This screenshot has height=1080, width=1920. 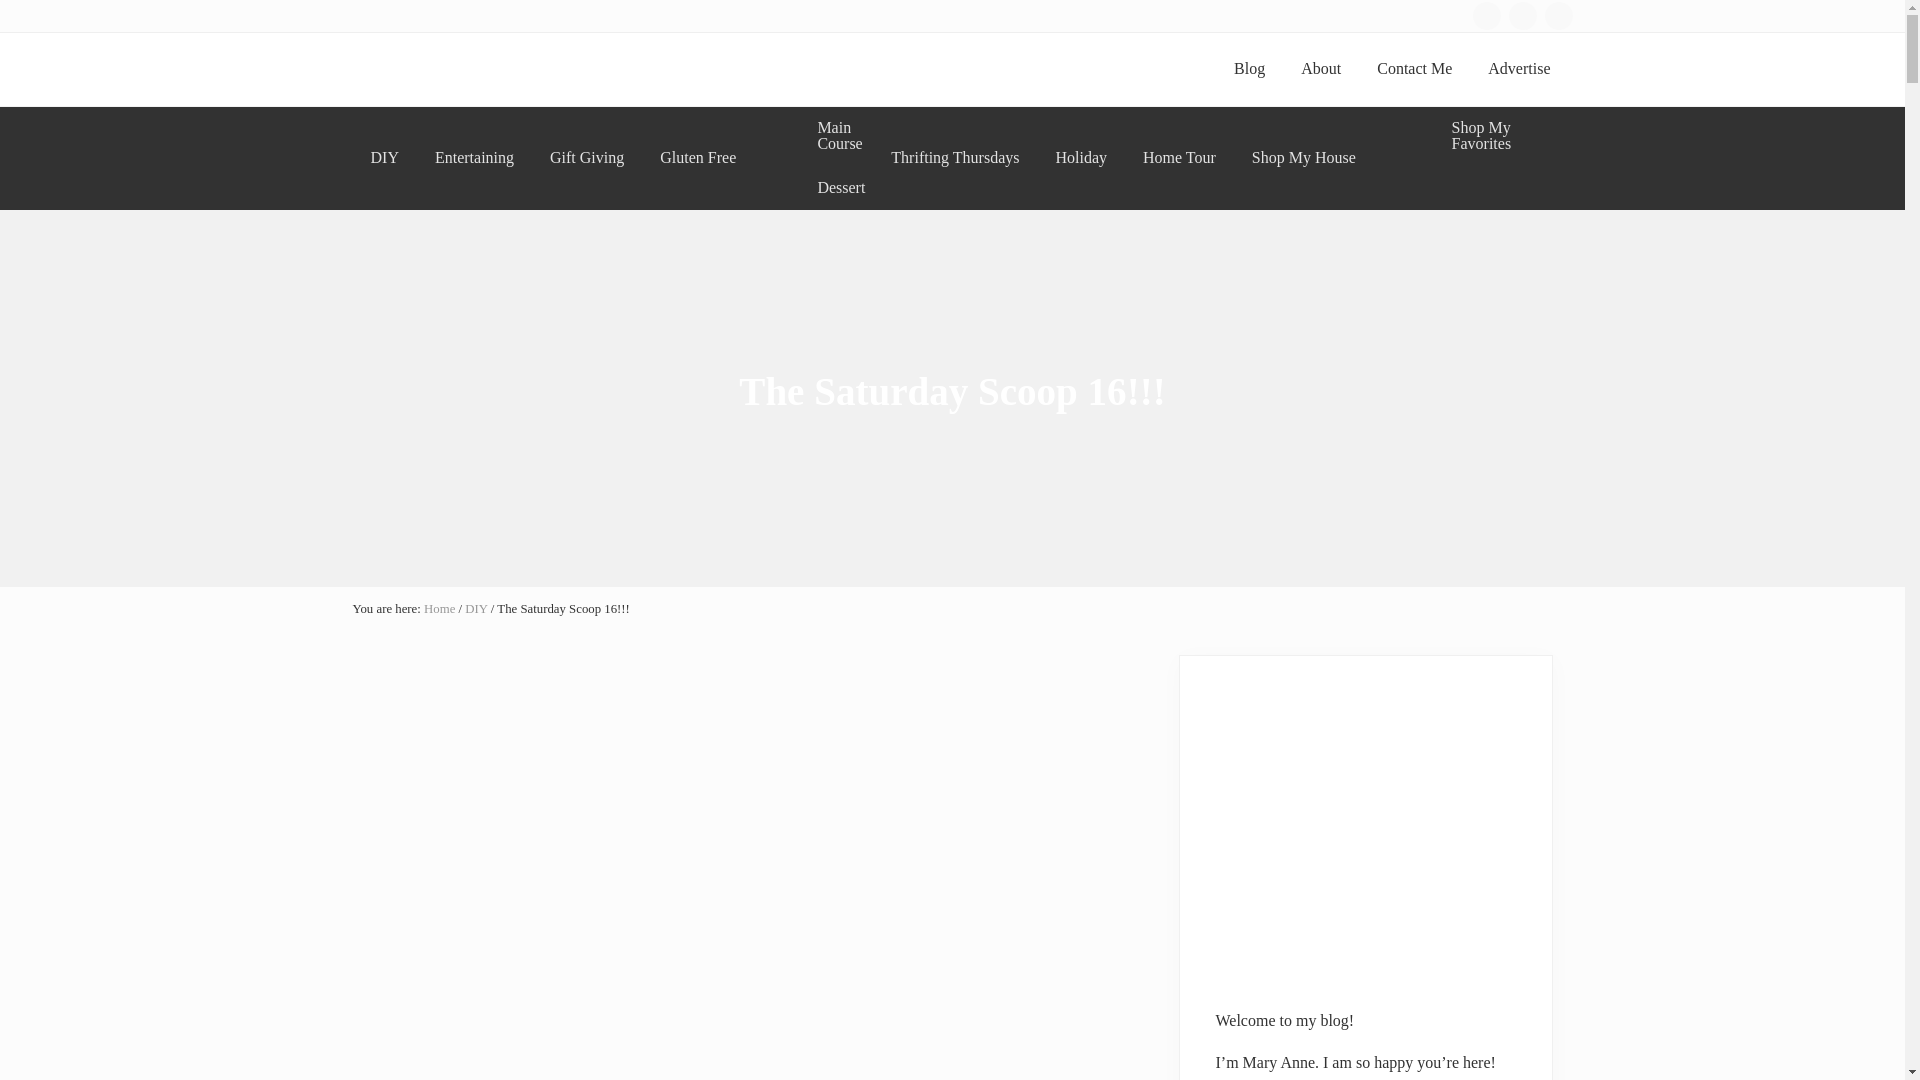 What do you see at coordinates (1414, 68) in the screenshot?
I see `Contact Me` at bounding box center [1414, 68].